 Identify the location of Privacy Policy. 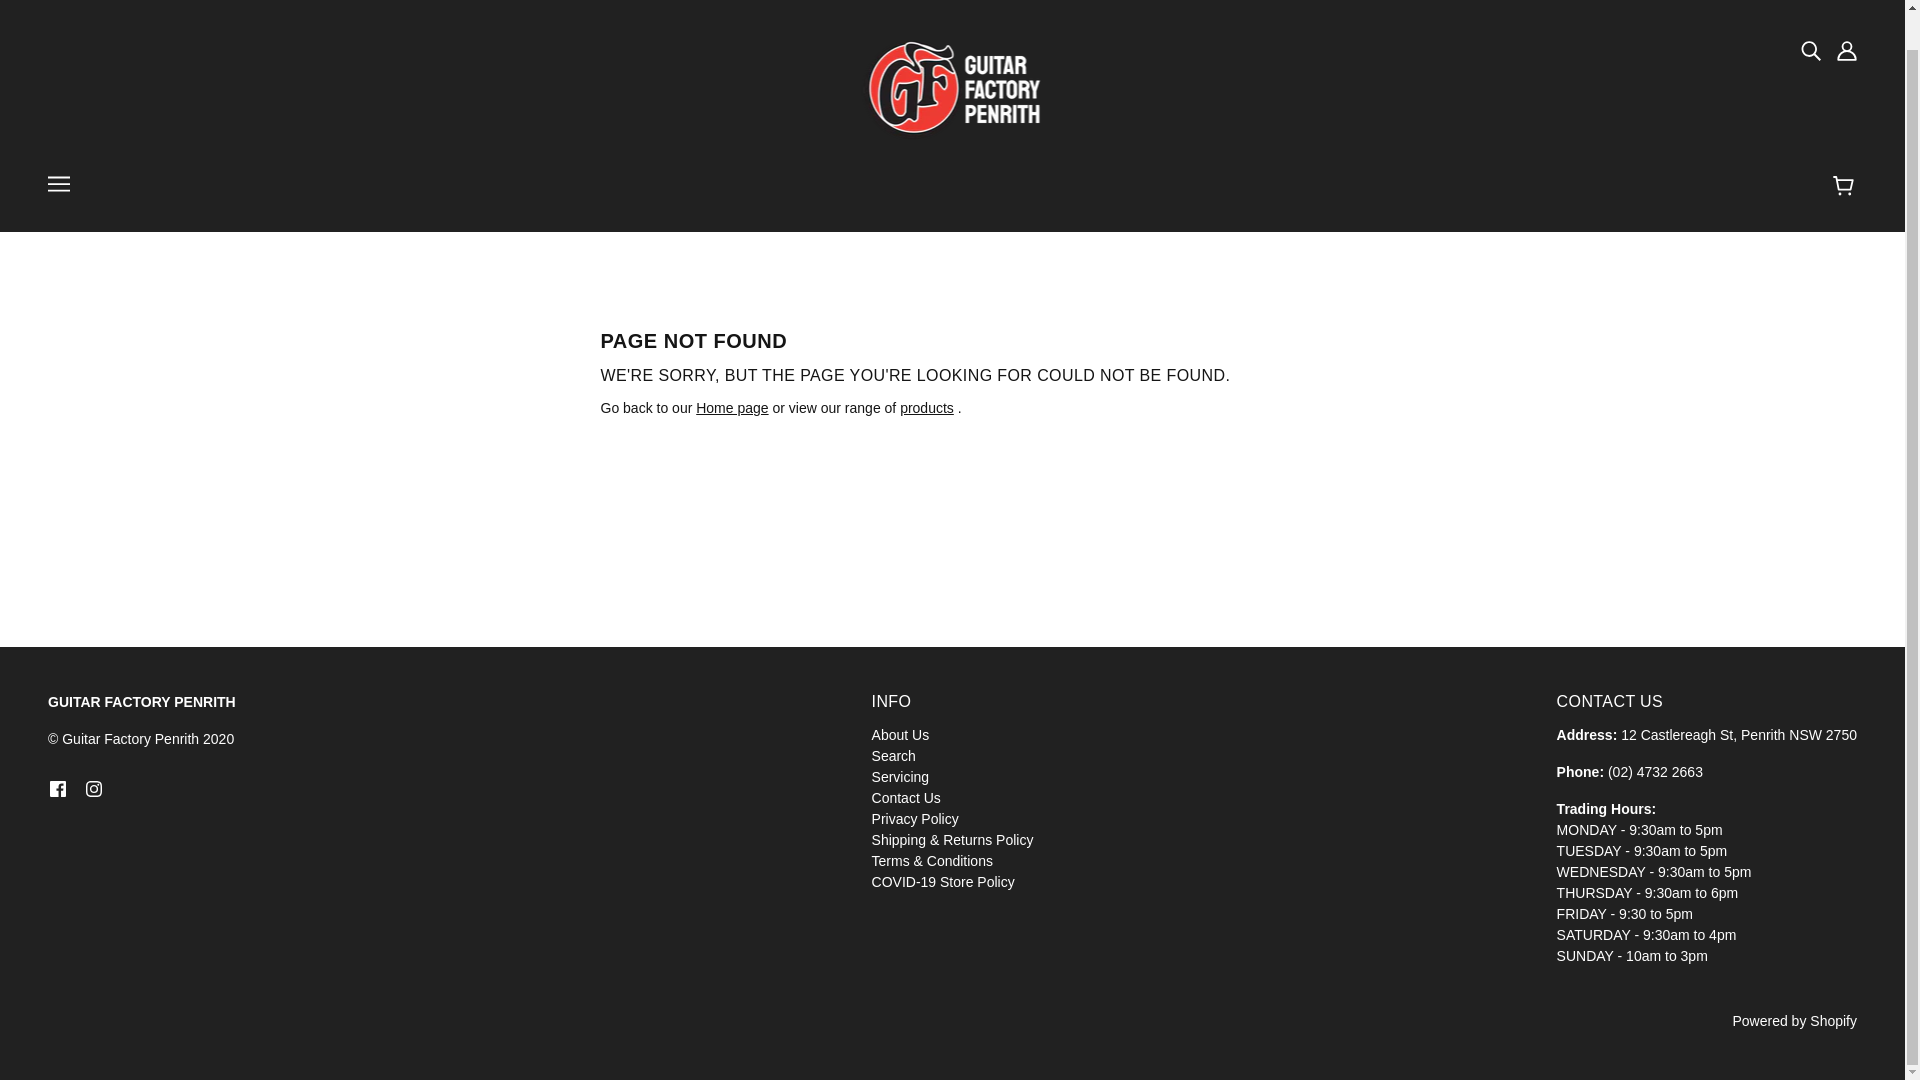
(914, 819).